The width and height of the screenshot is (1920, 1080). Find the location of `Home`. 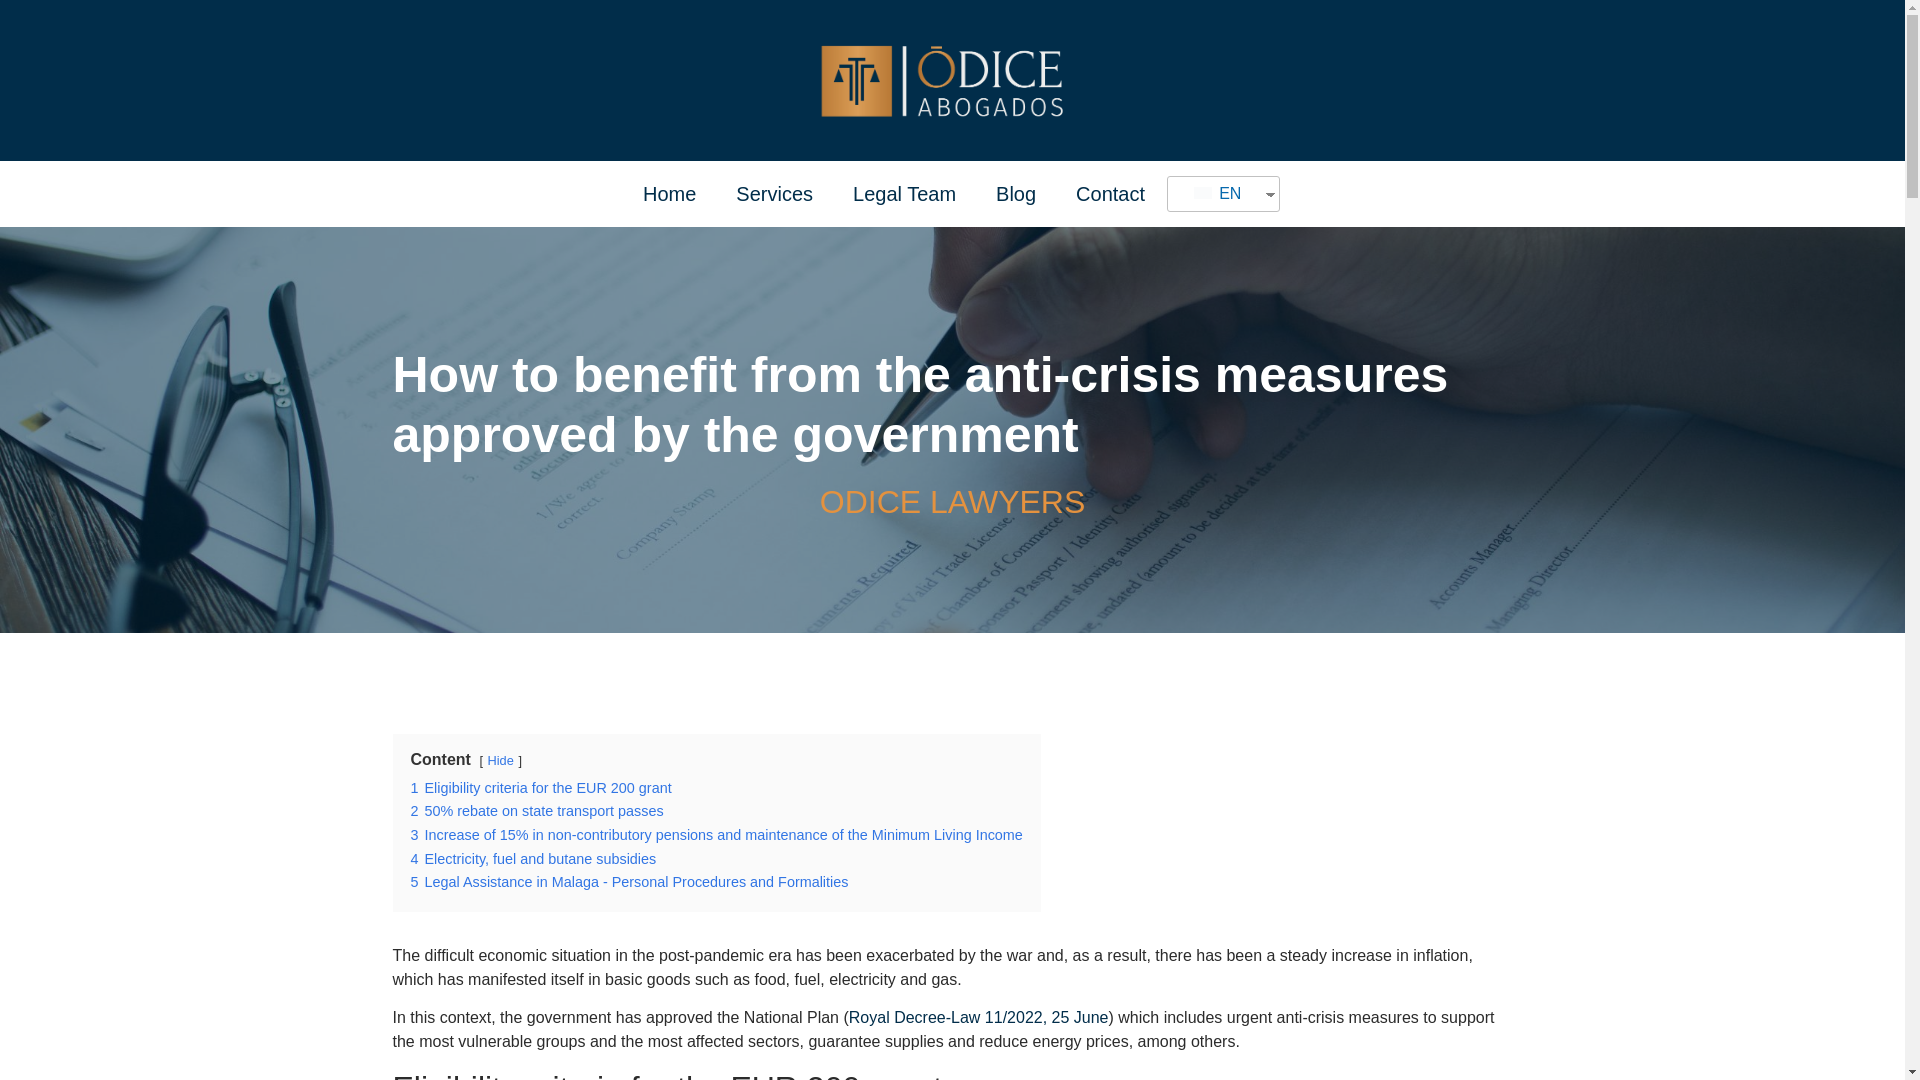

Home is located at coordinates (669, 194).